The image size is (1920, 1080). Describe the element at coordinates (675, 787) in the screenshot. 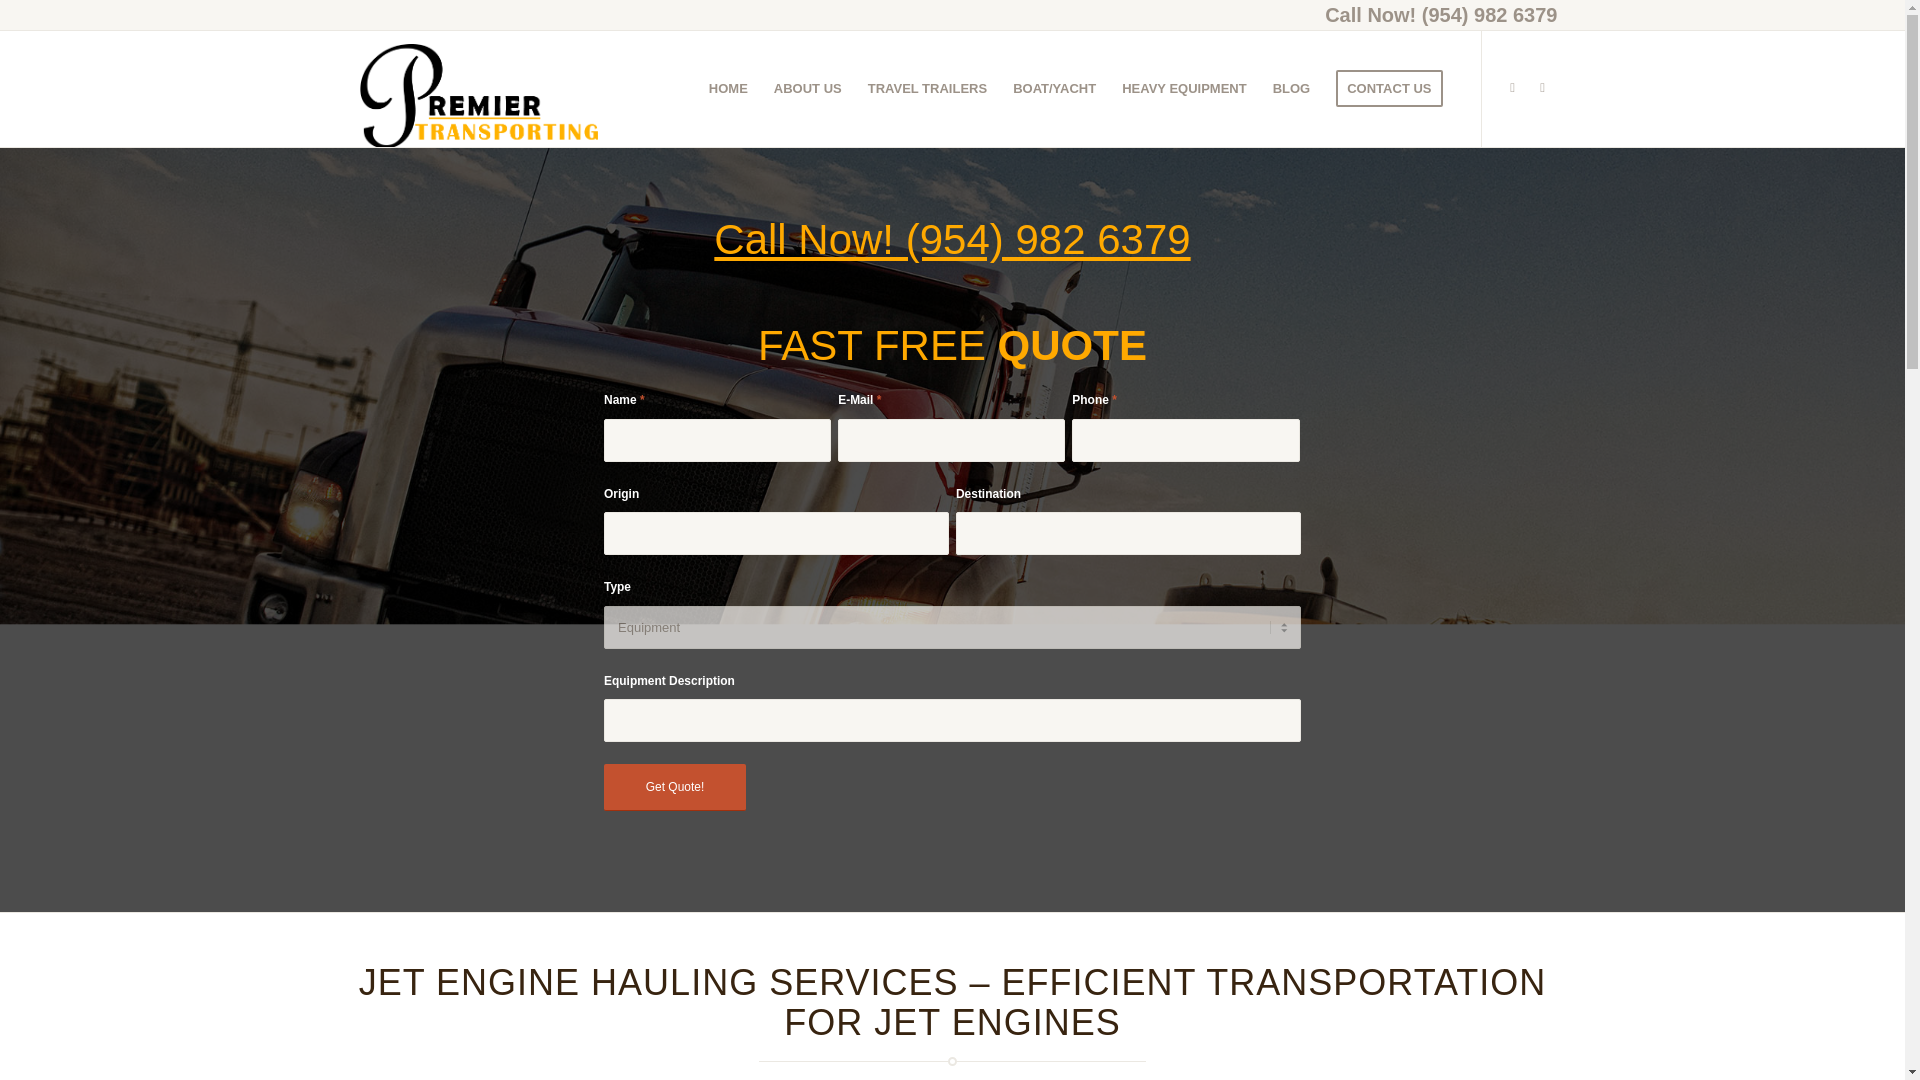

I see `Get Quote!` at that location.